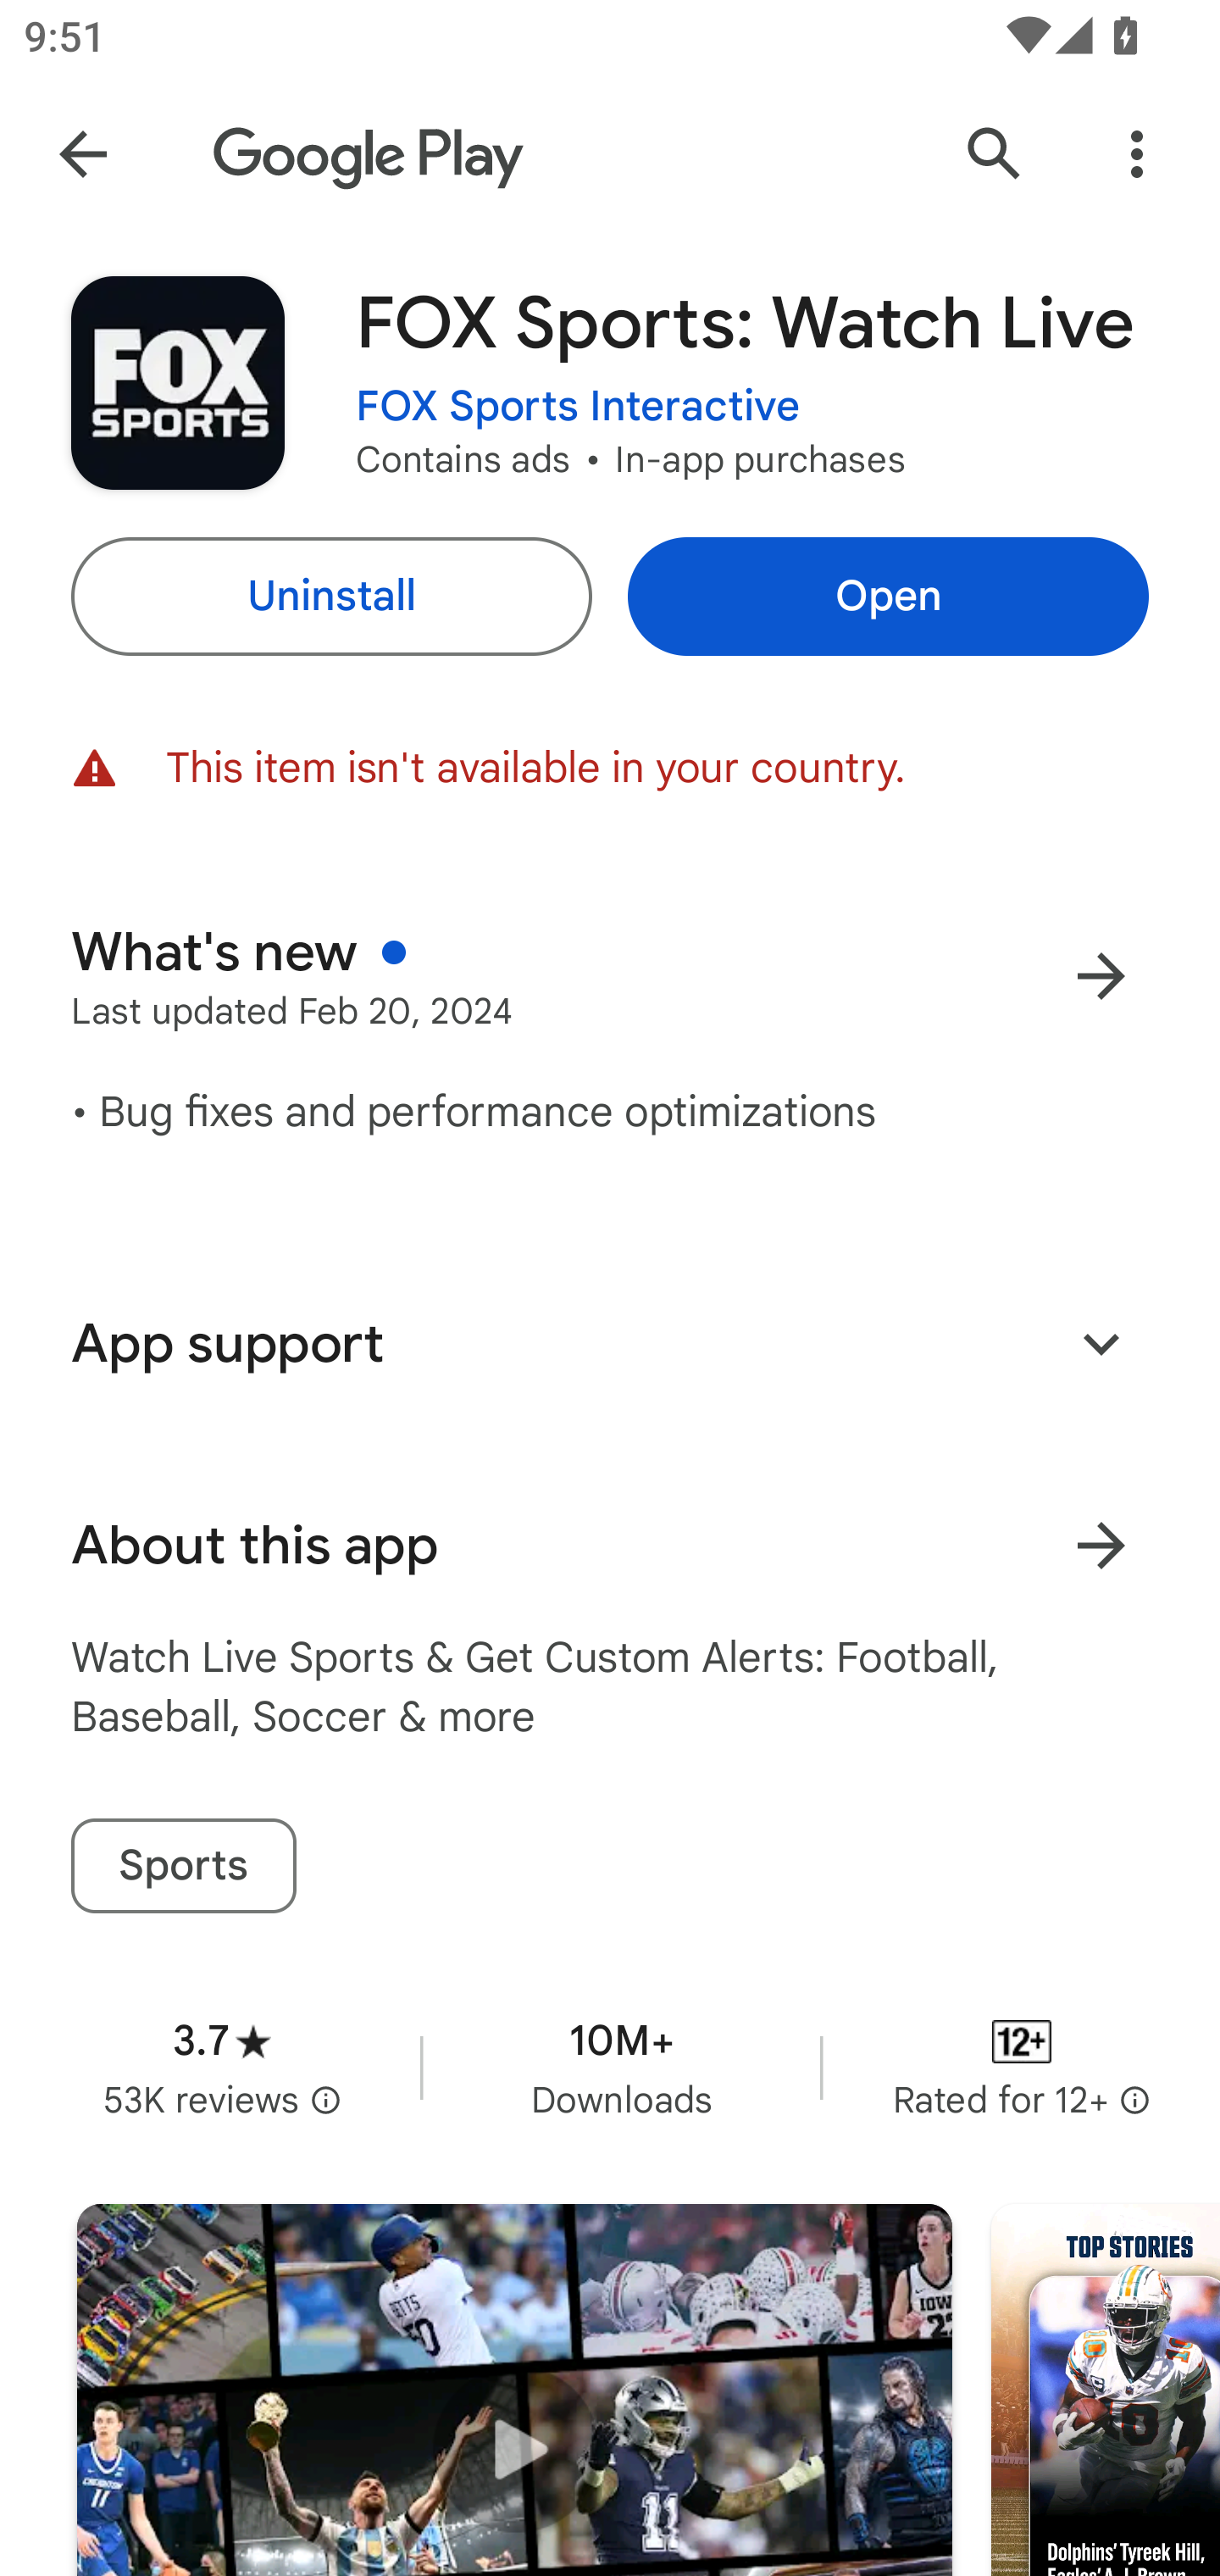 This screenshot has height=2576, width=1220. Describe the element at coordinates (578, 407) in the screenshot. I see `FOX Sports Interactive` at that location.